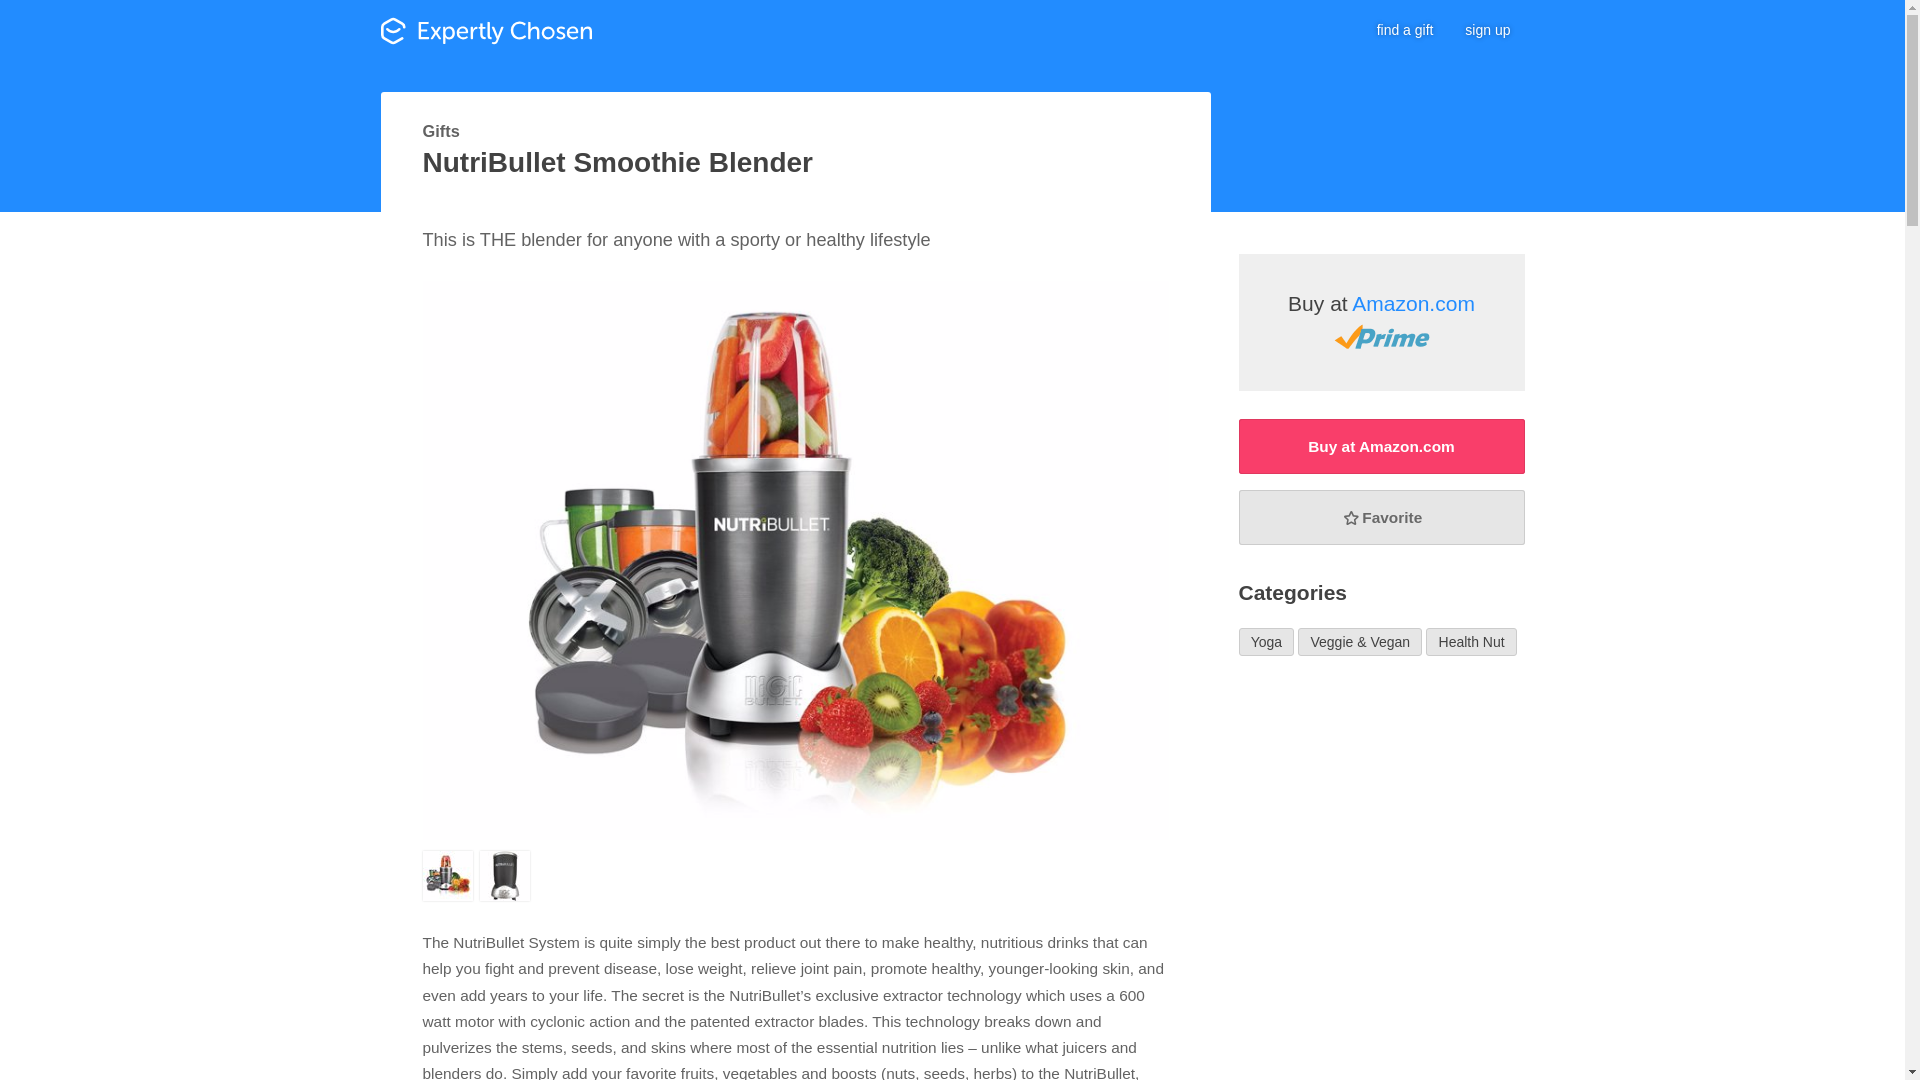 Image resolution: width=1920 pixels, height=1080 pixels. What do you see at coordinates (1381, 446) in the screenshot?
I see `Find out more and buy at Amazon.com` at bounding box center [1381, 446].